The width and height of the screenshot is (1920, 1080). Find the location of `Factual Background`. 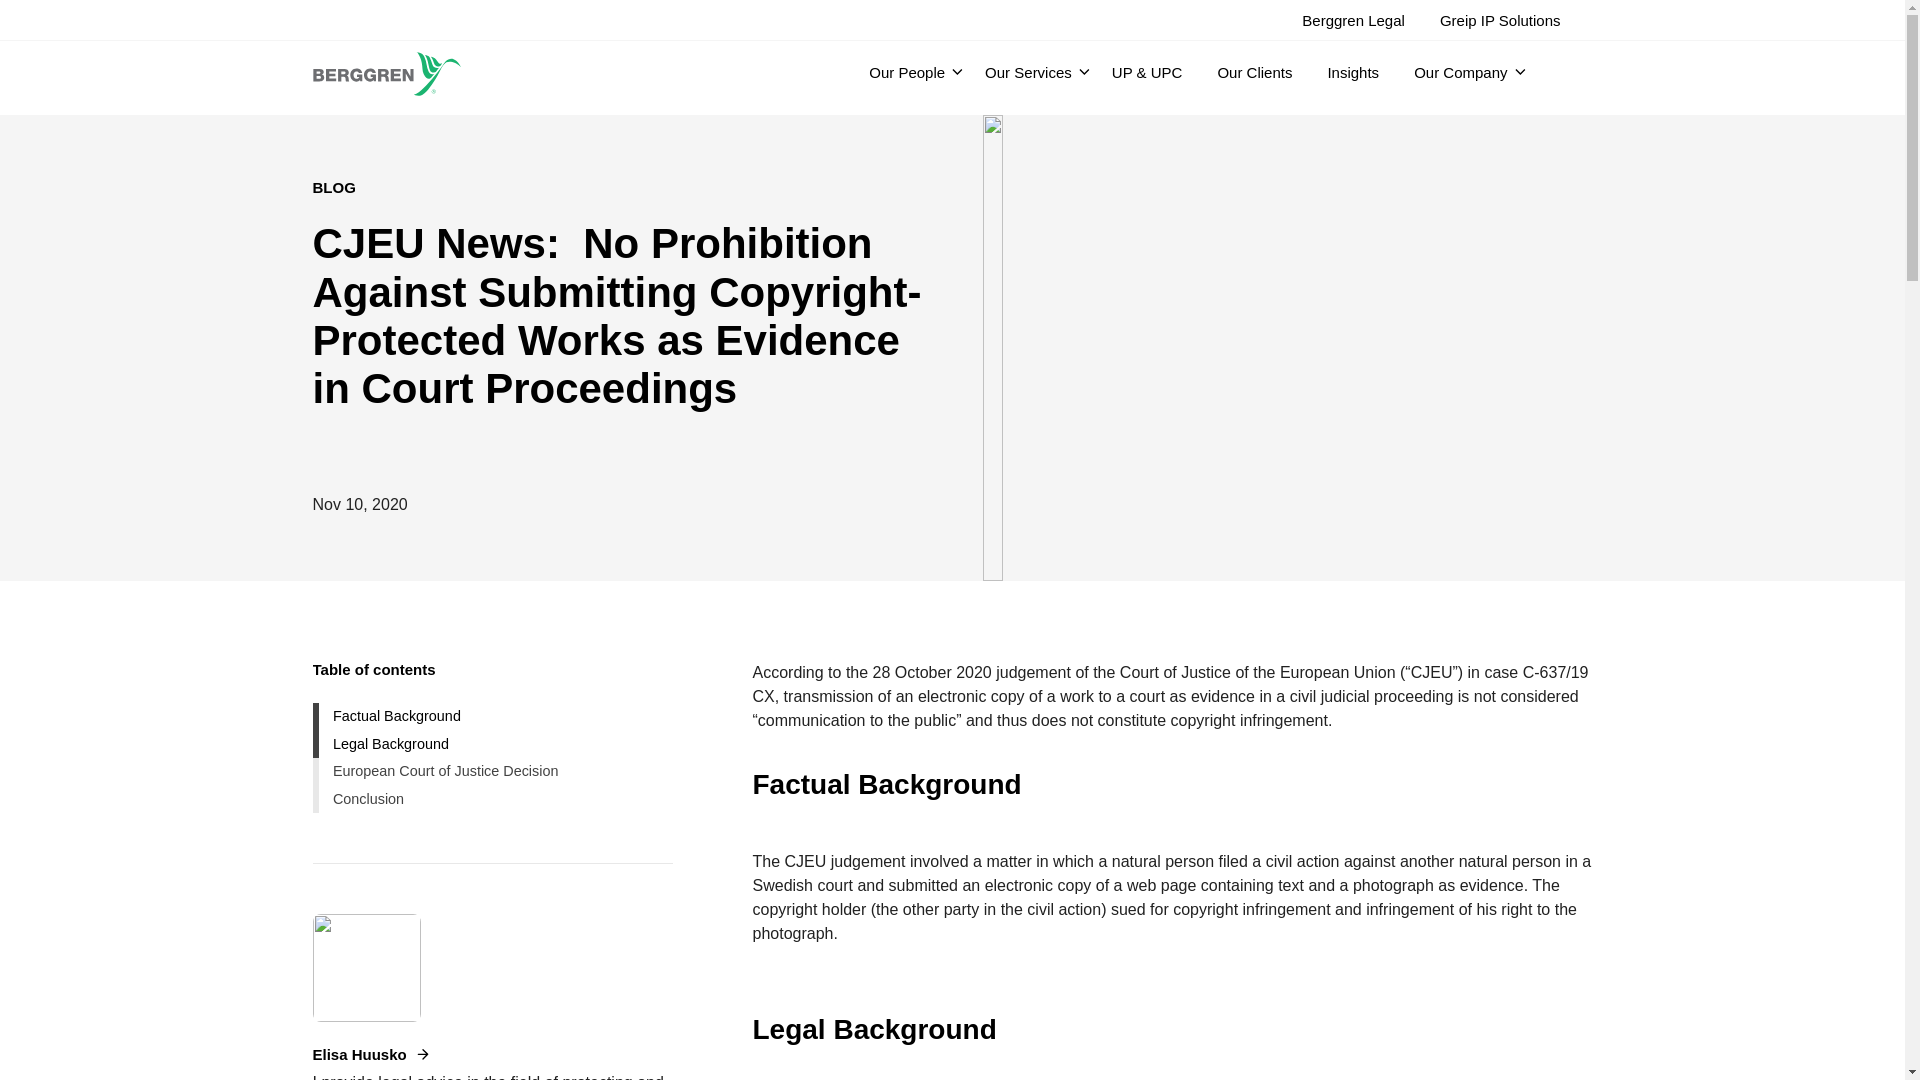

Factual Background is located at coordinates (492, 717).